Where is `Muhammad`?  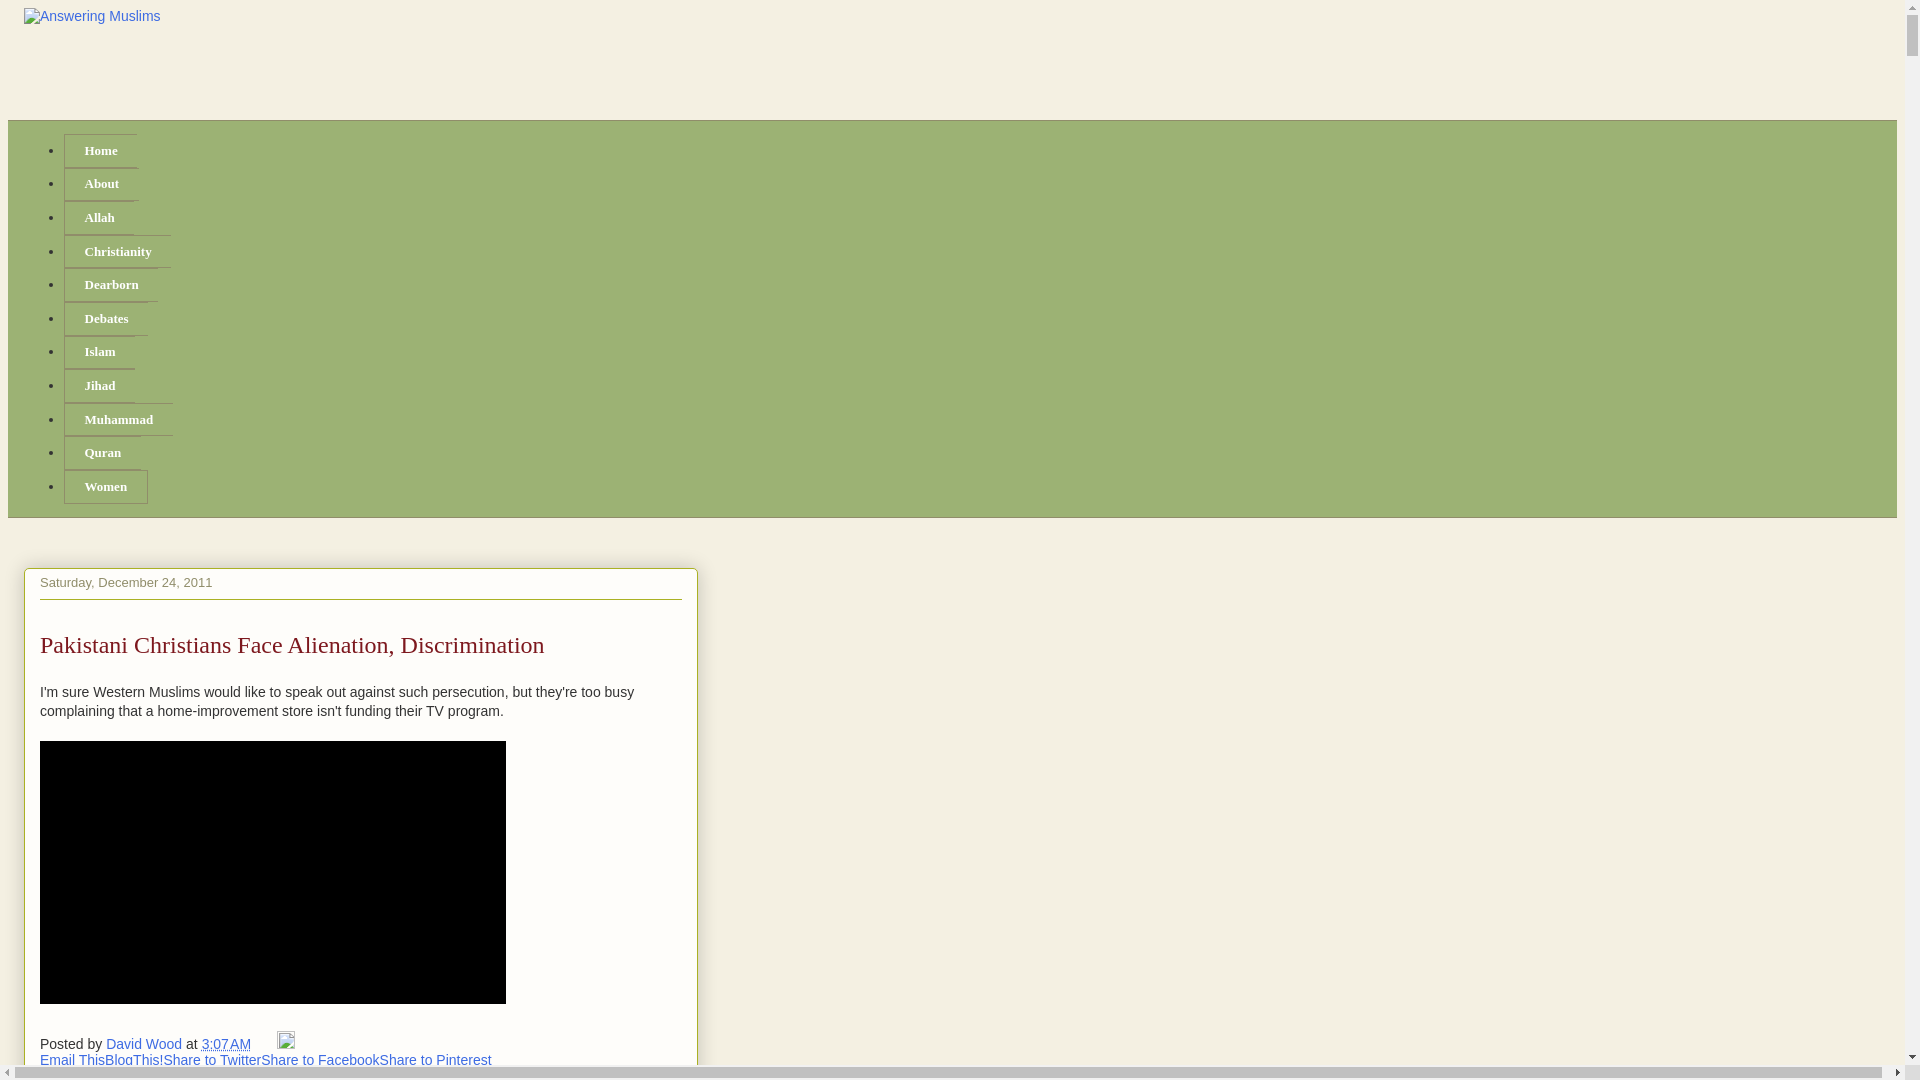
Muhammad is located at coordinates (118, 420).